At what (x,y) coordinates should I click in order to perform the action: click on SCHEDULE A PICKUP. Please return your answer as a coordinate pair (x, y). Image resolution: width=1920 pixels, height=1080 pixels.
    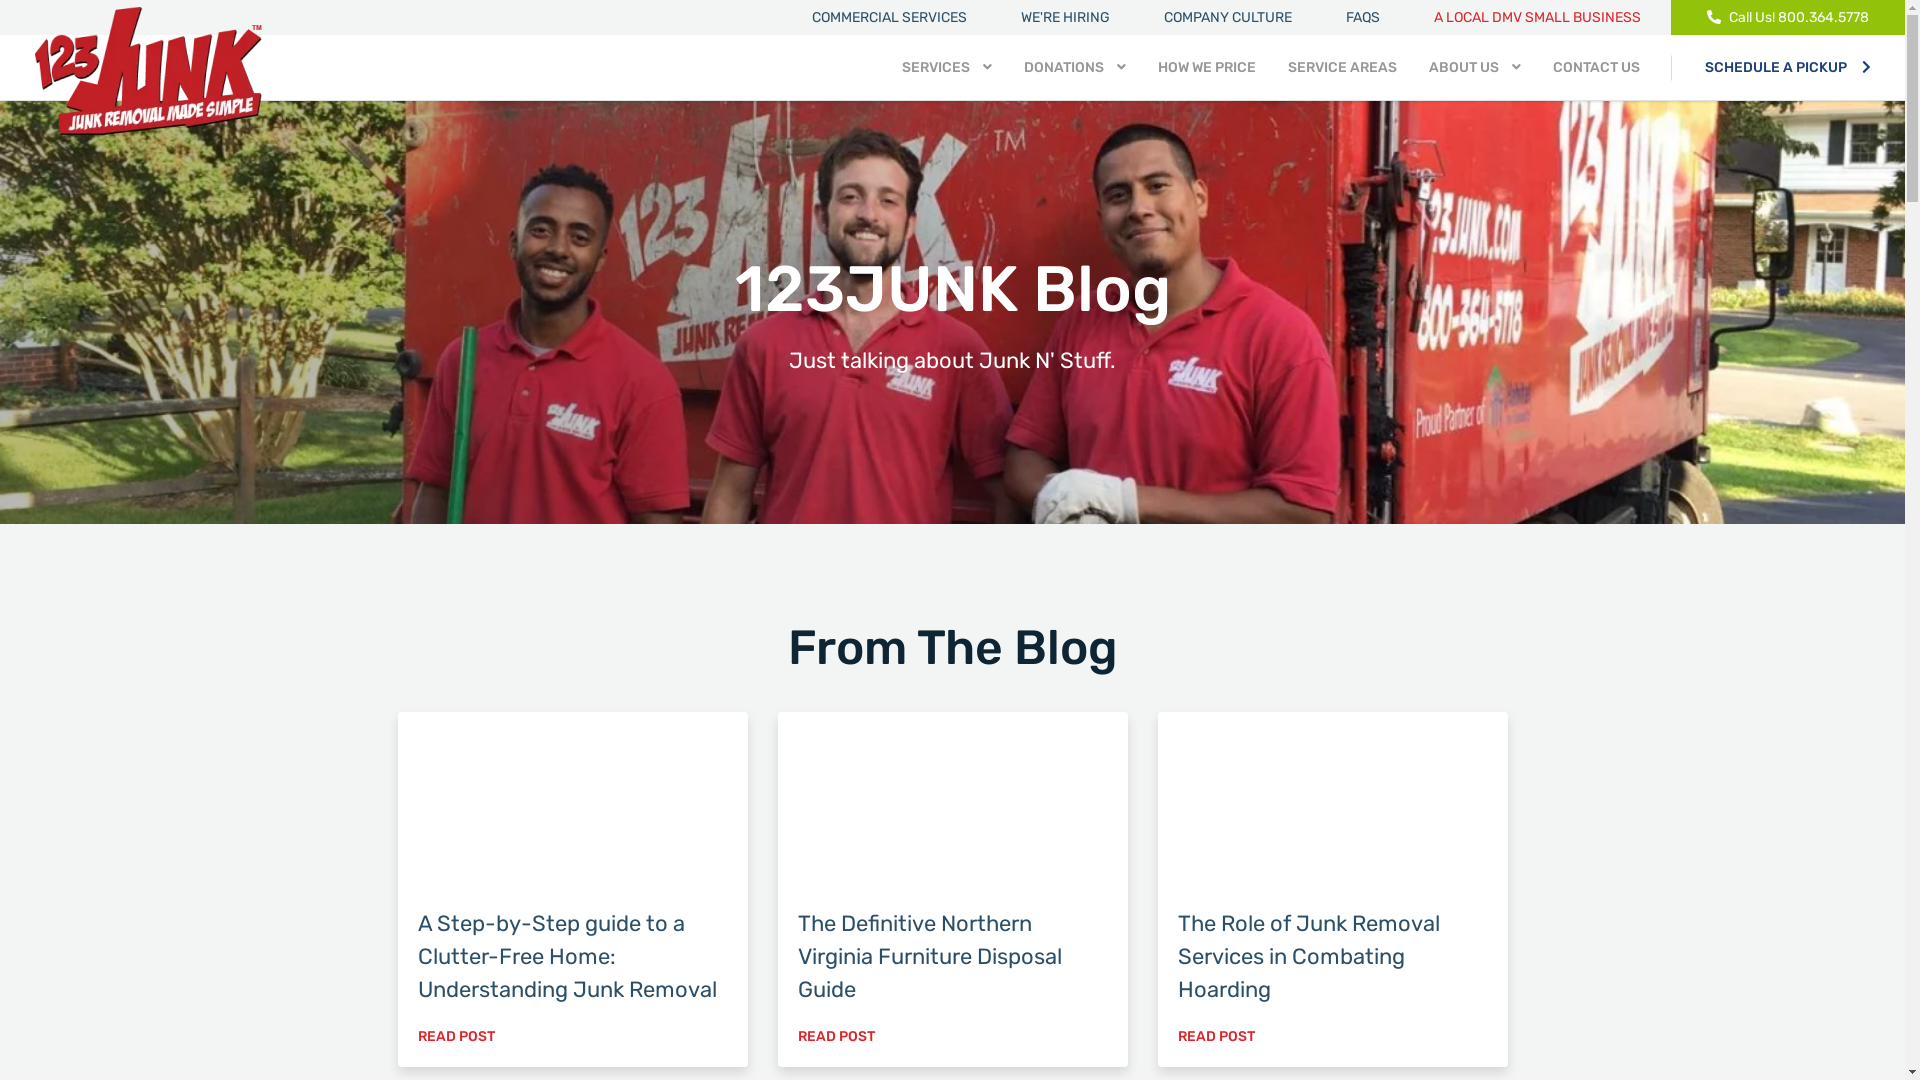
    Looking at the image, I should click on (1788, 68).